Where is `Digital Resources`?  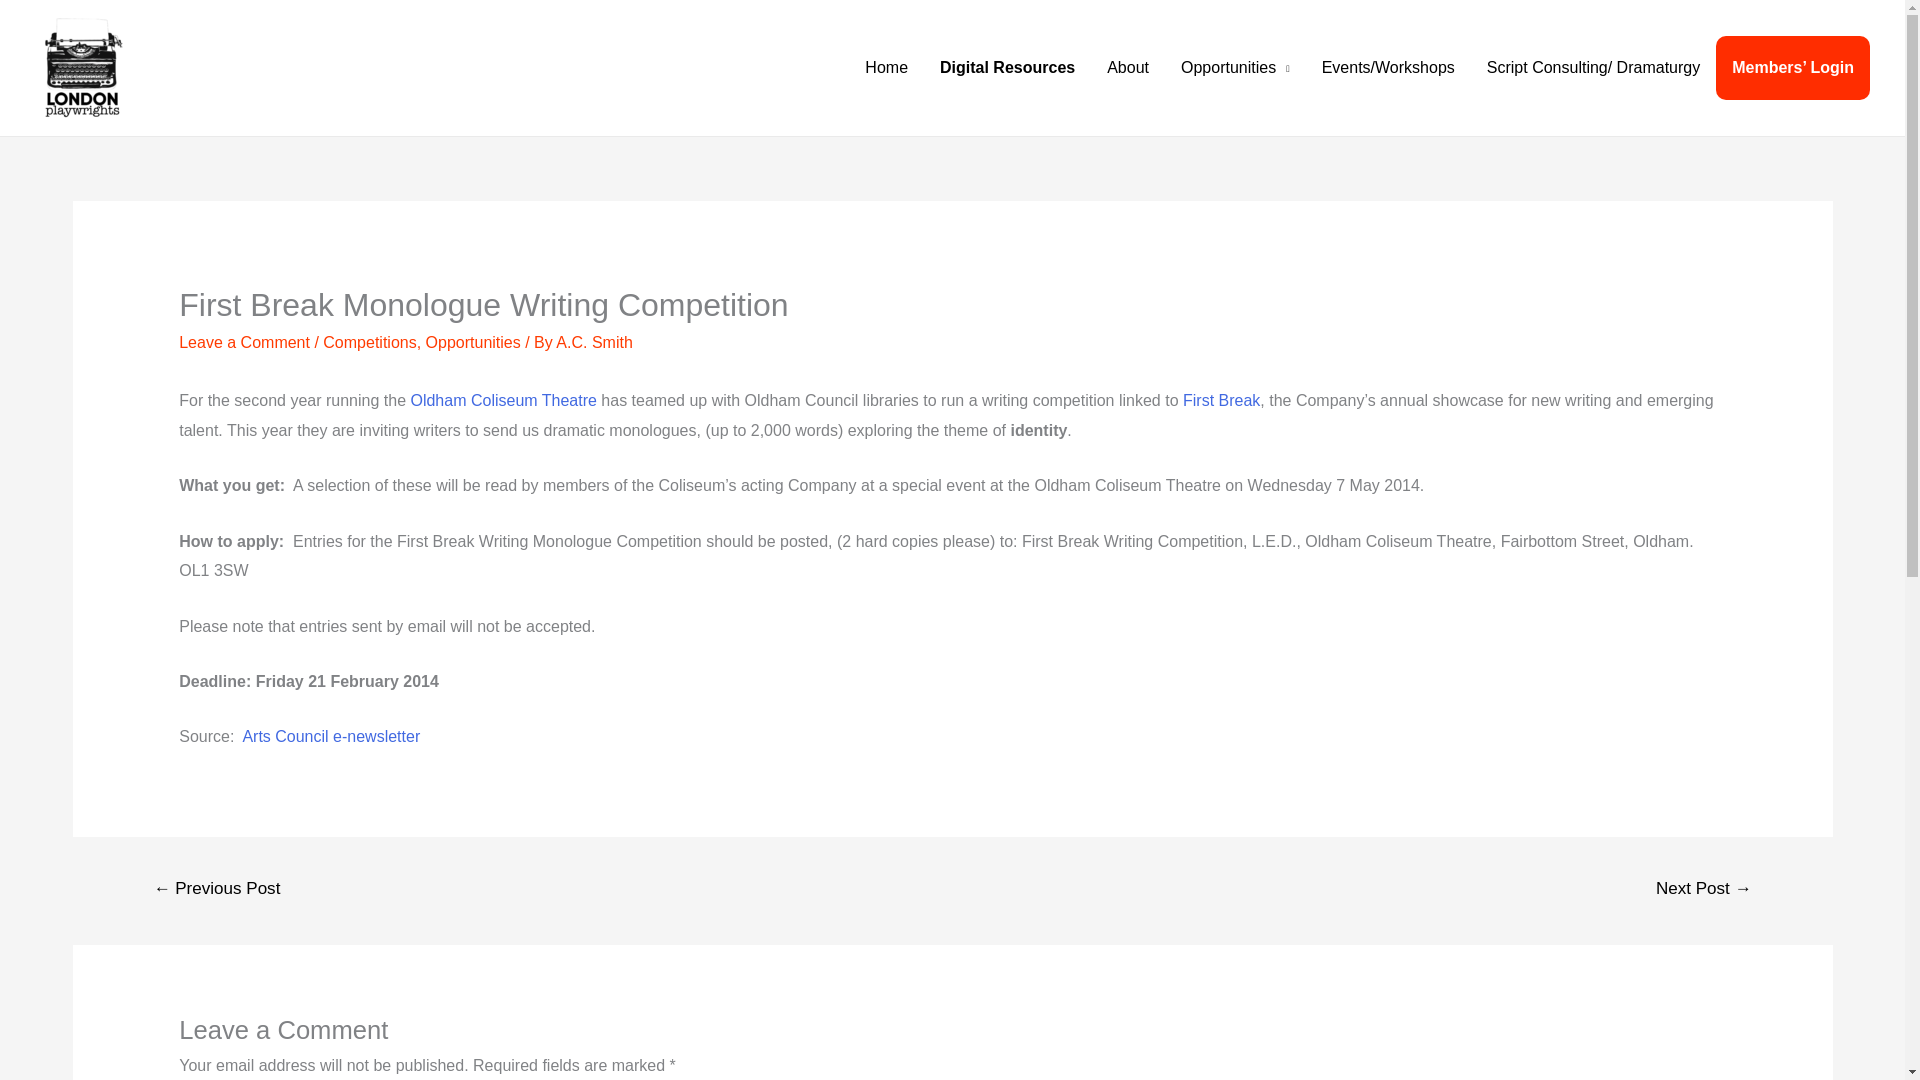 Digital Resources is located at coordinates (1006, 68).